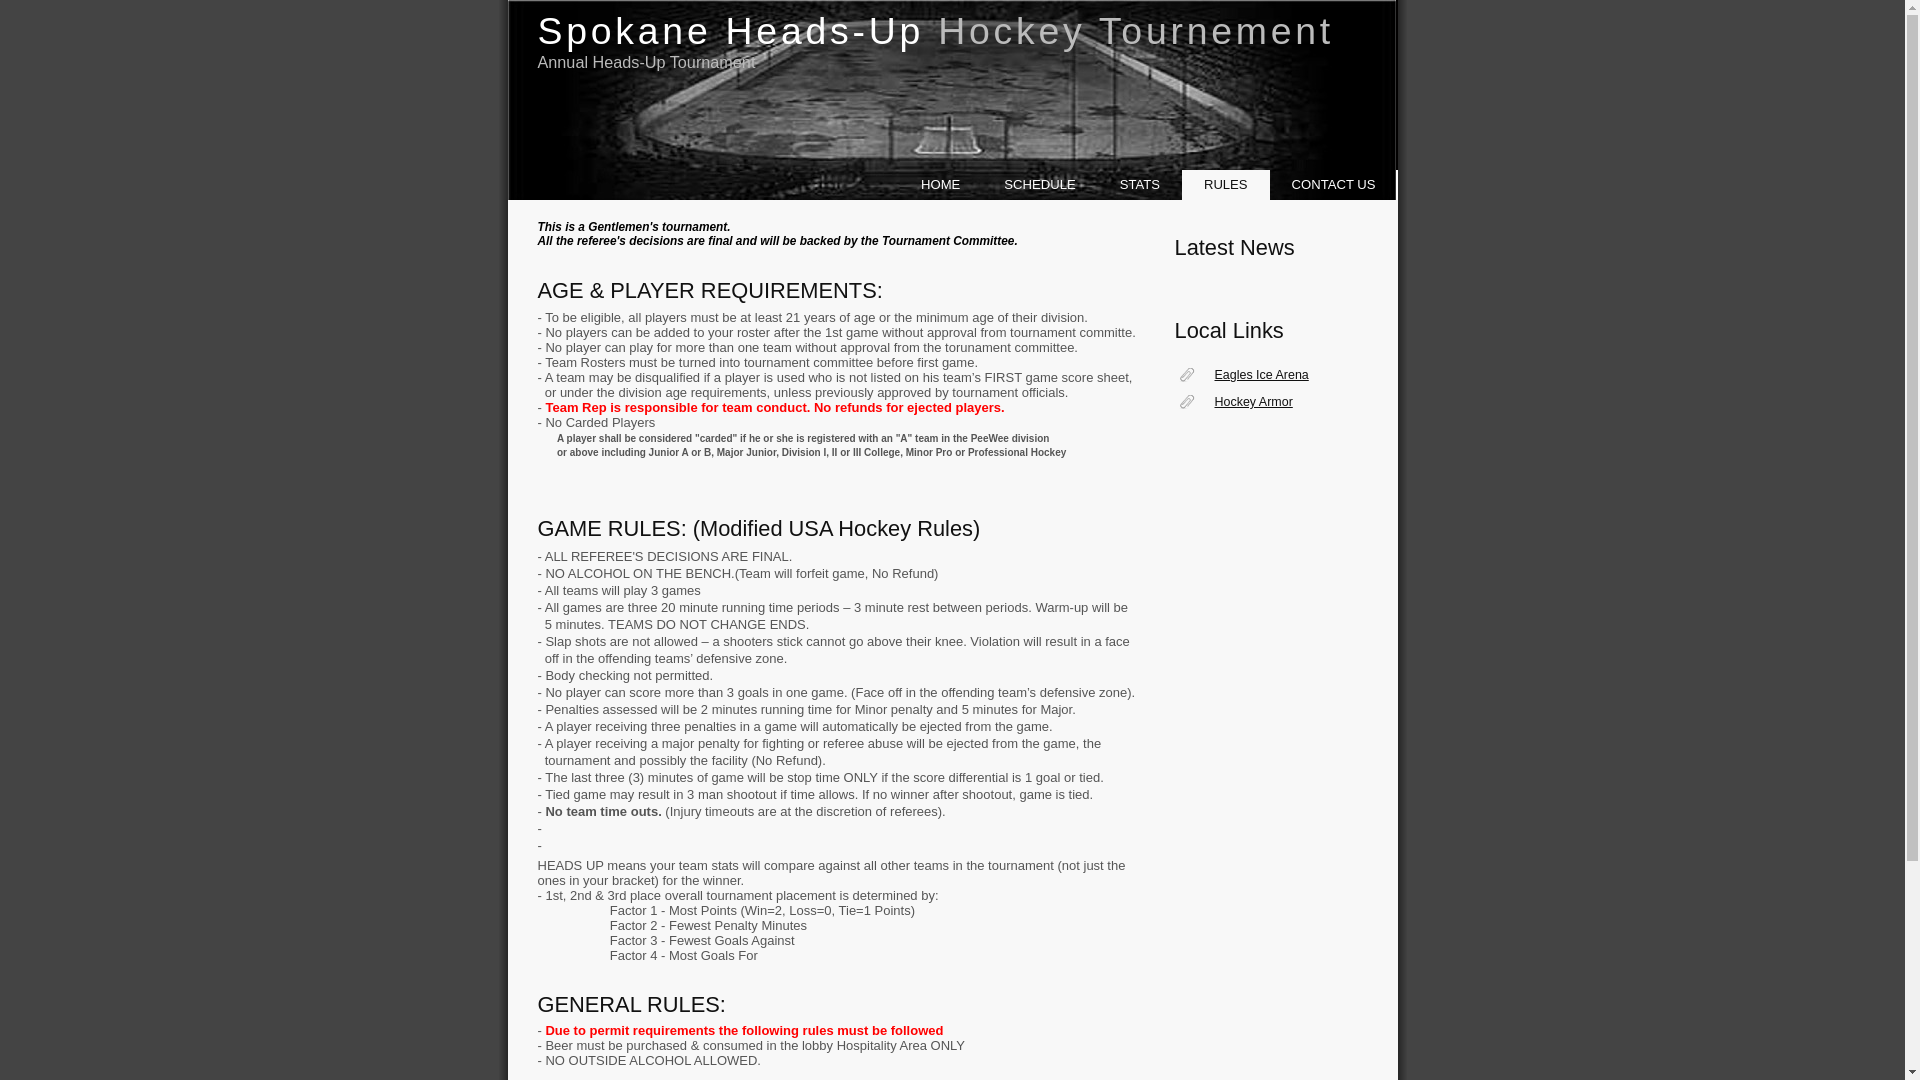 The image size is (1920, 1080). What do you see at coordinates (1042, 184) in the screenshot?
I see `SCHEDULE` at bounding box center [1042, 184].